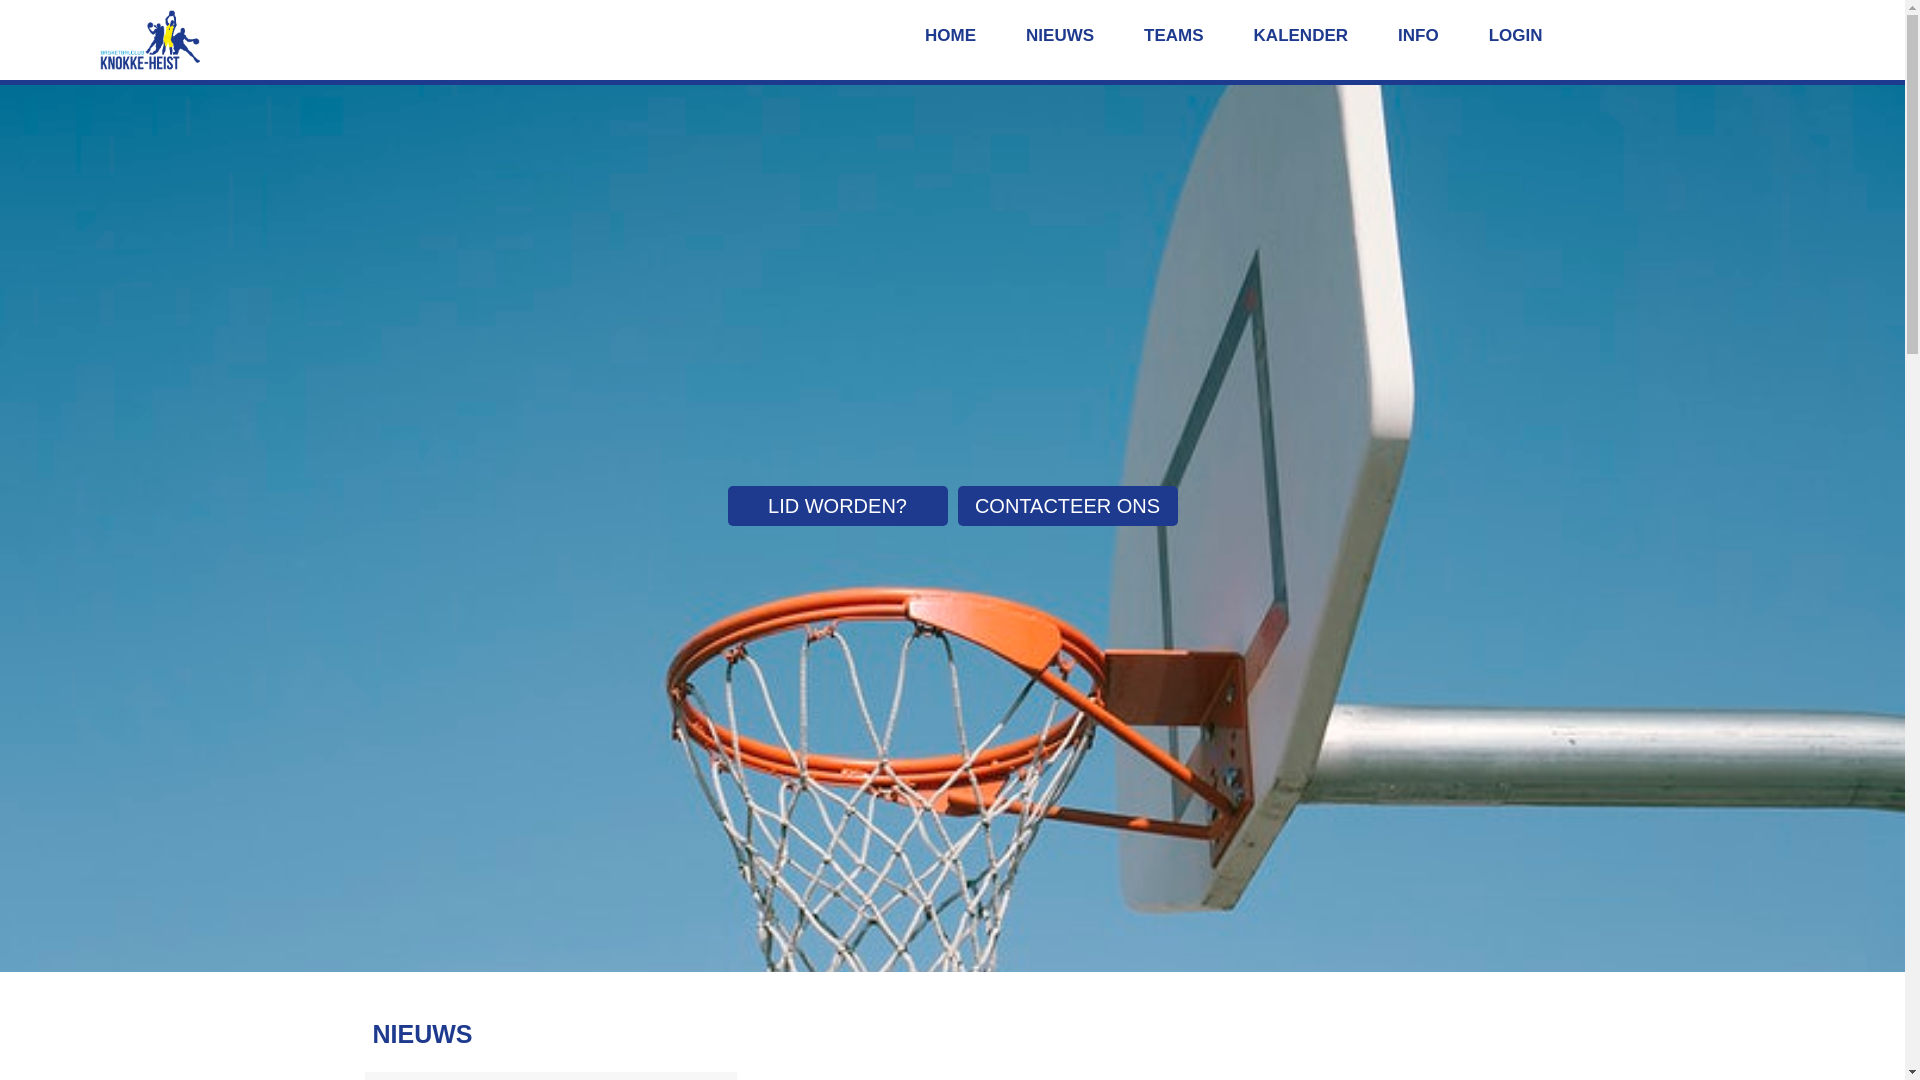  I want to click on CONTACTEER ONS, so click(1068, 506).